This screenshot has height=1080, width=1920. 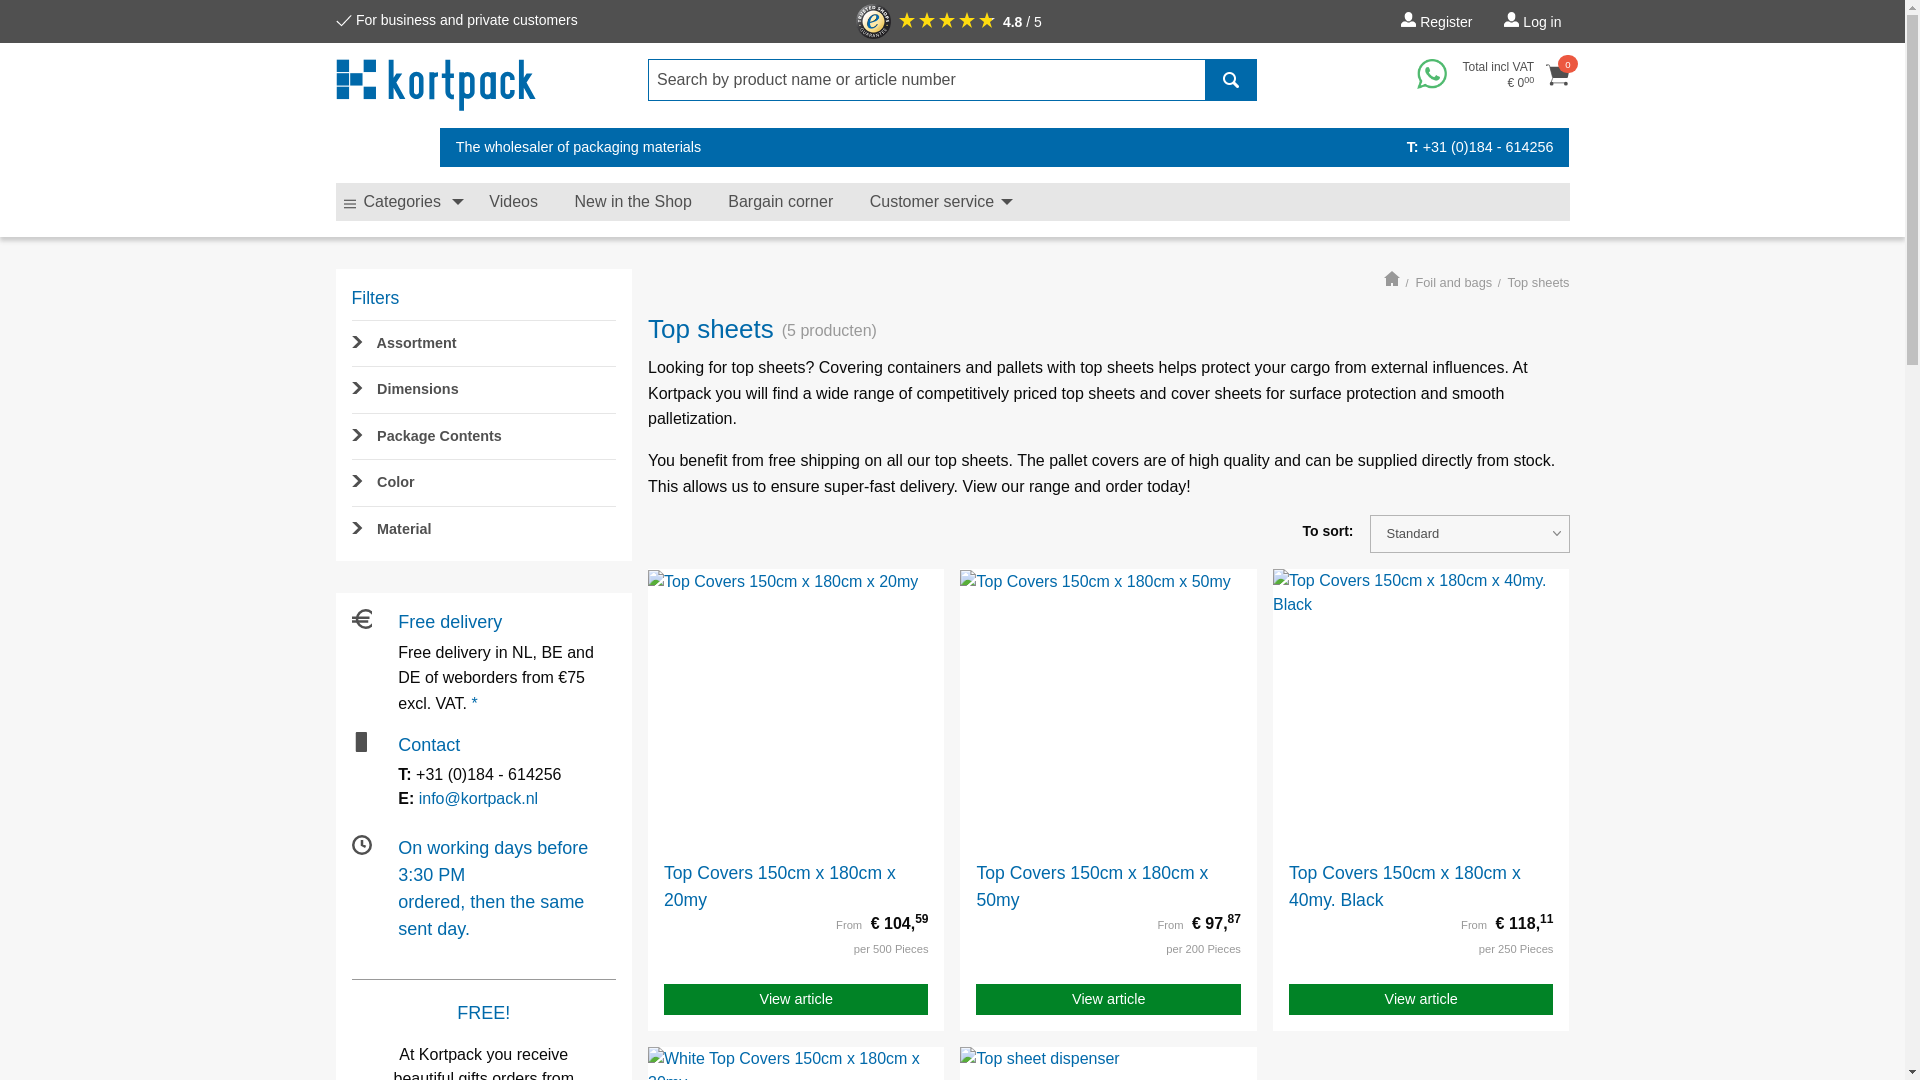 I want to click on Clock, so click(x=362, y=844).